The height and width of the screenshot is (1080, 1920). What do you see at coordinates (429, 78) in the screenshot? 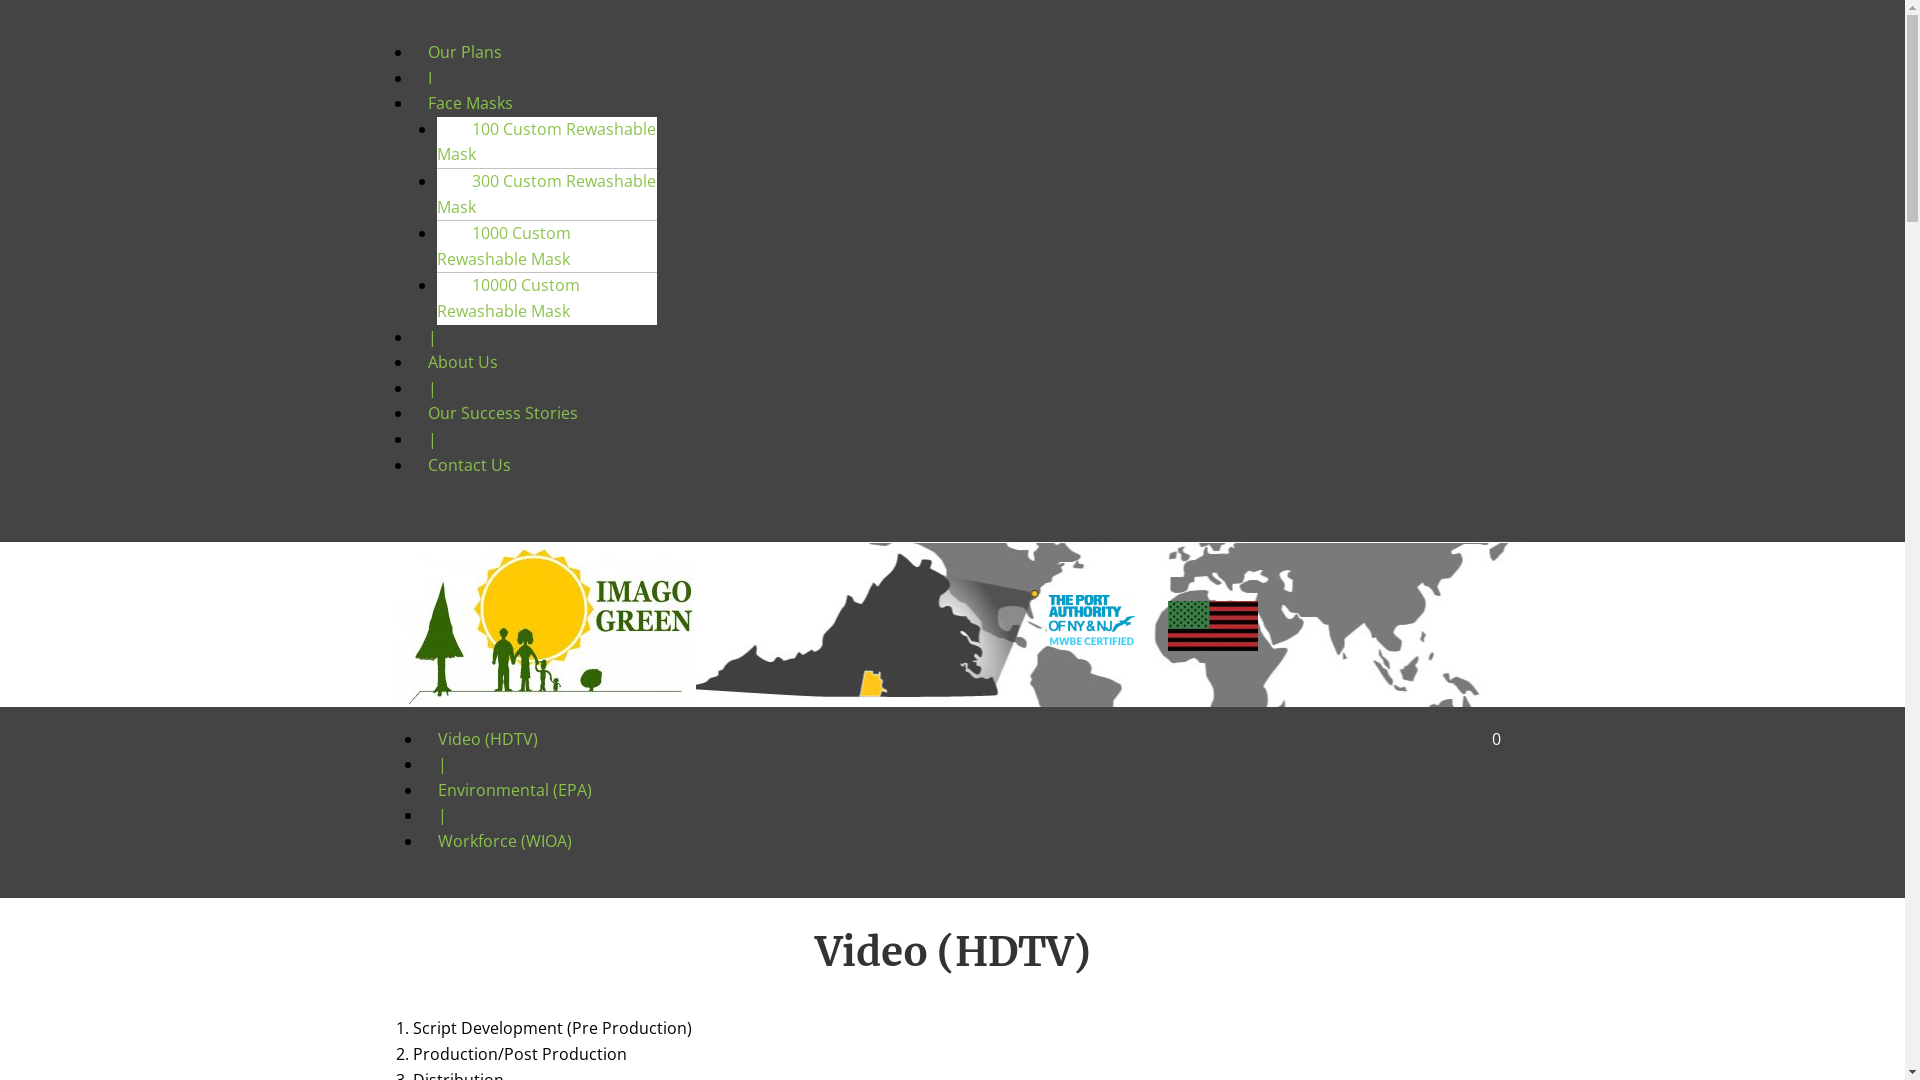
I see `I` at bounding box center [429, 78].